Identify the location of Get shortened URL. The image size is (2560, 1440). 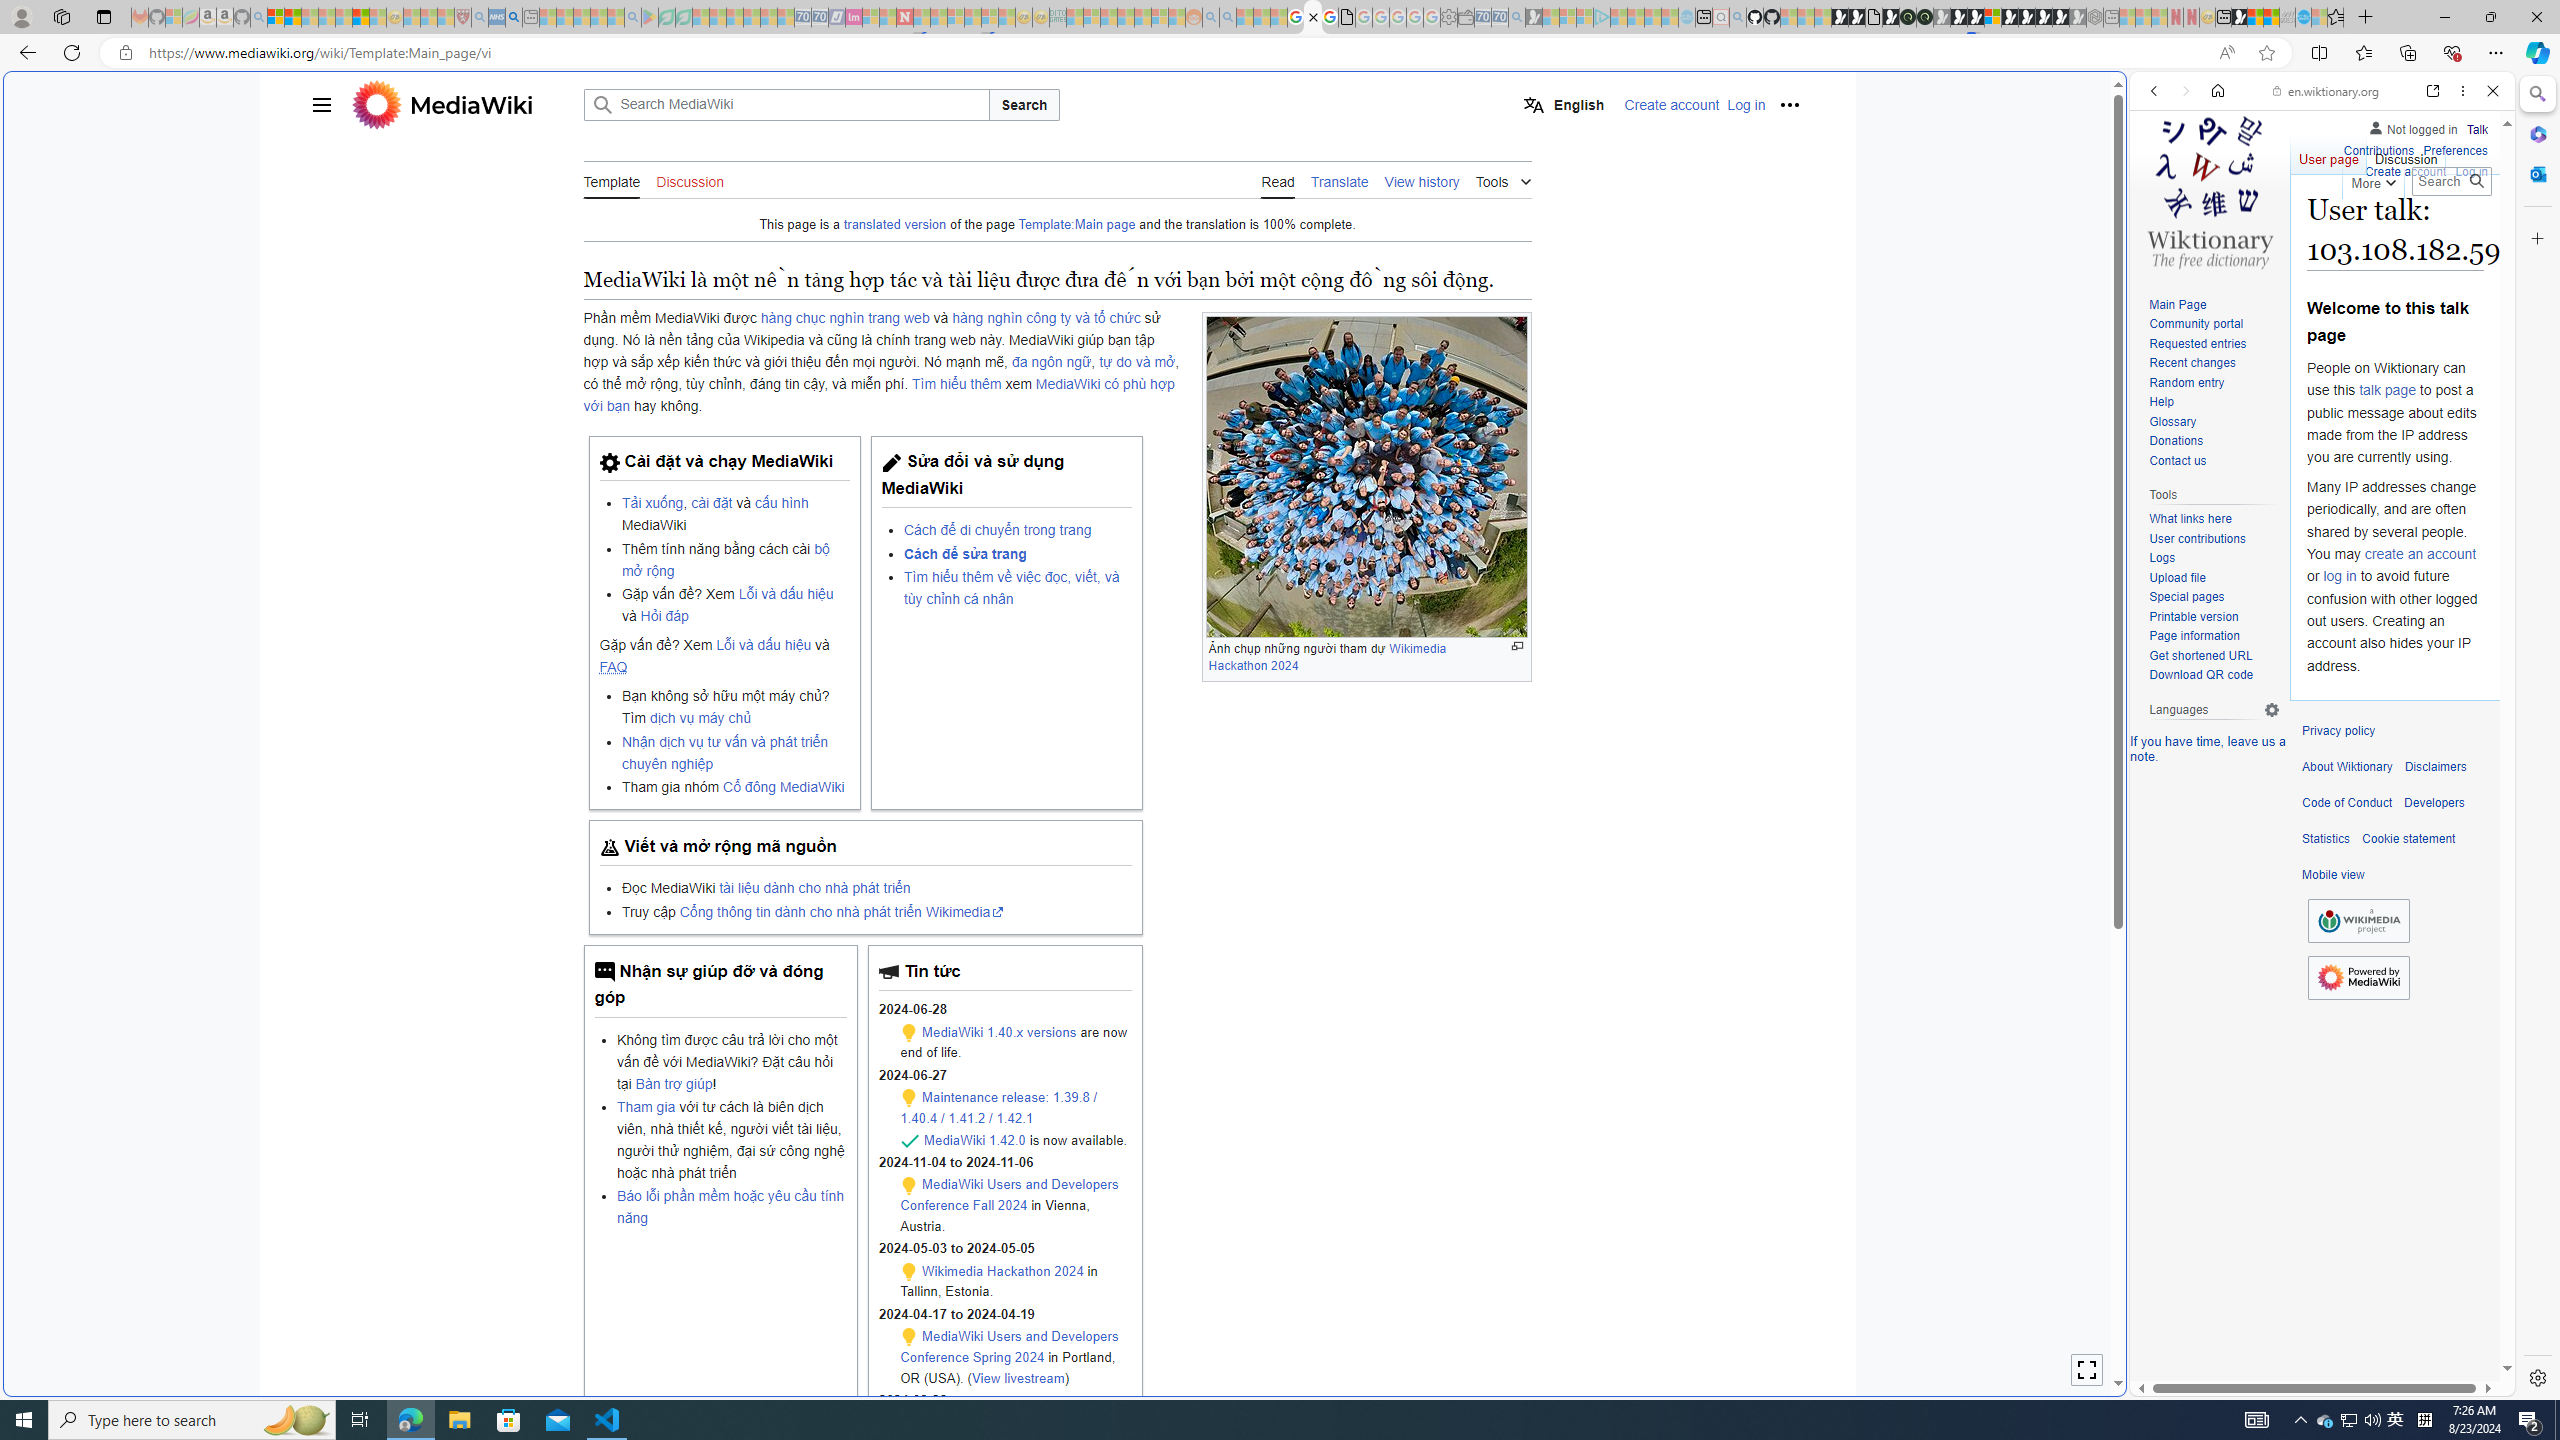
(2214, 656).